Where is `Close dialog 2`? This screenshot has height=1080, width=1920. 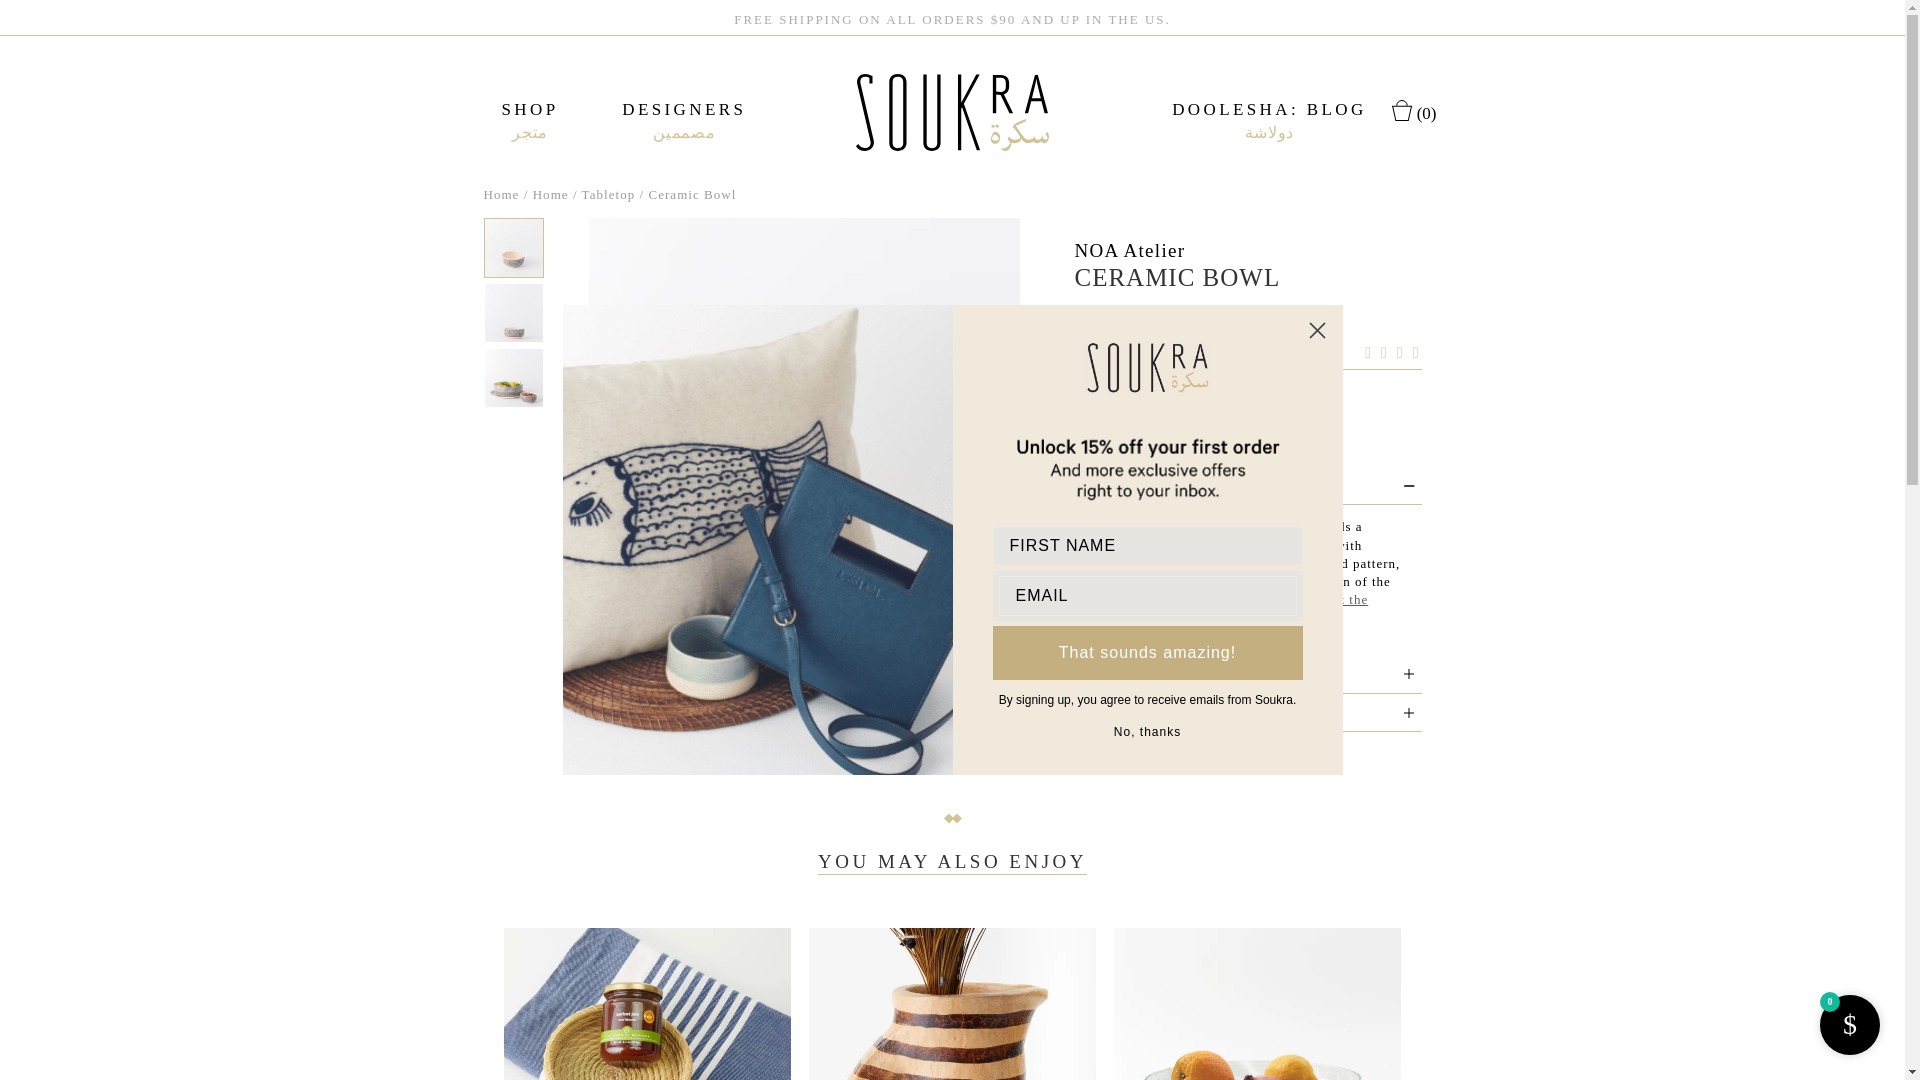
Close dialog 2 is located at coordinates (1316, 330).